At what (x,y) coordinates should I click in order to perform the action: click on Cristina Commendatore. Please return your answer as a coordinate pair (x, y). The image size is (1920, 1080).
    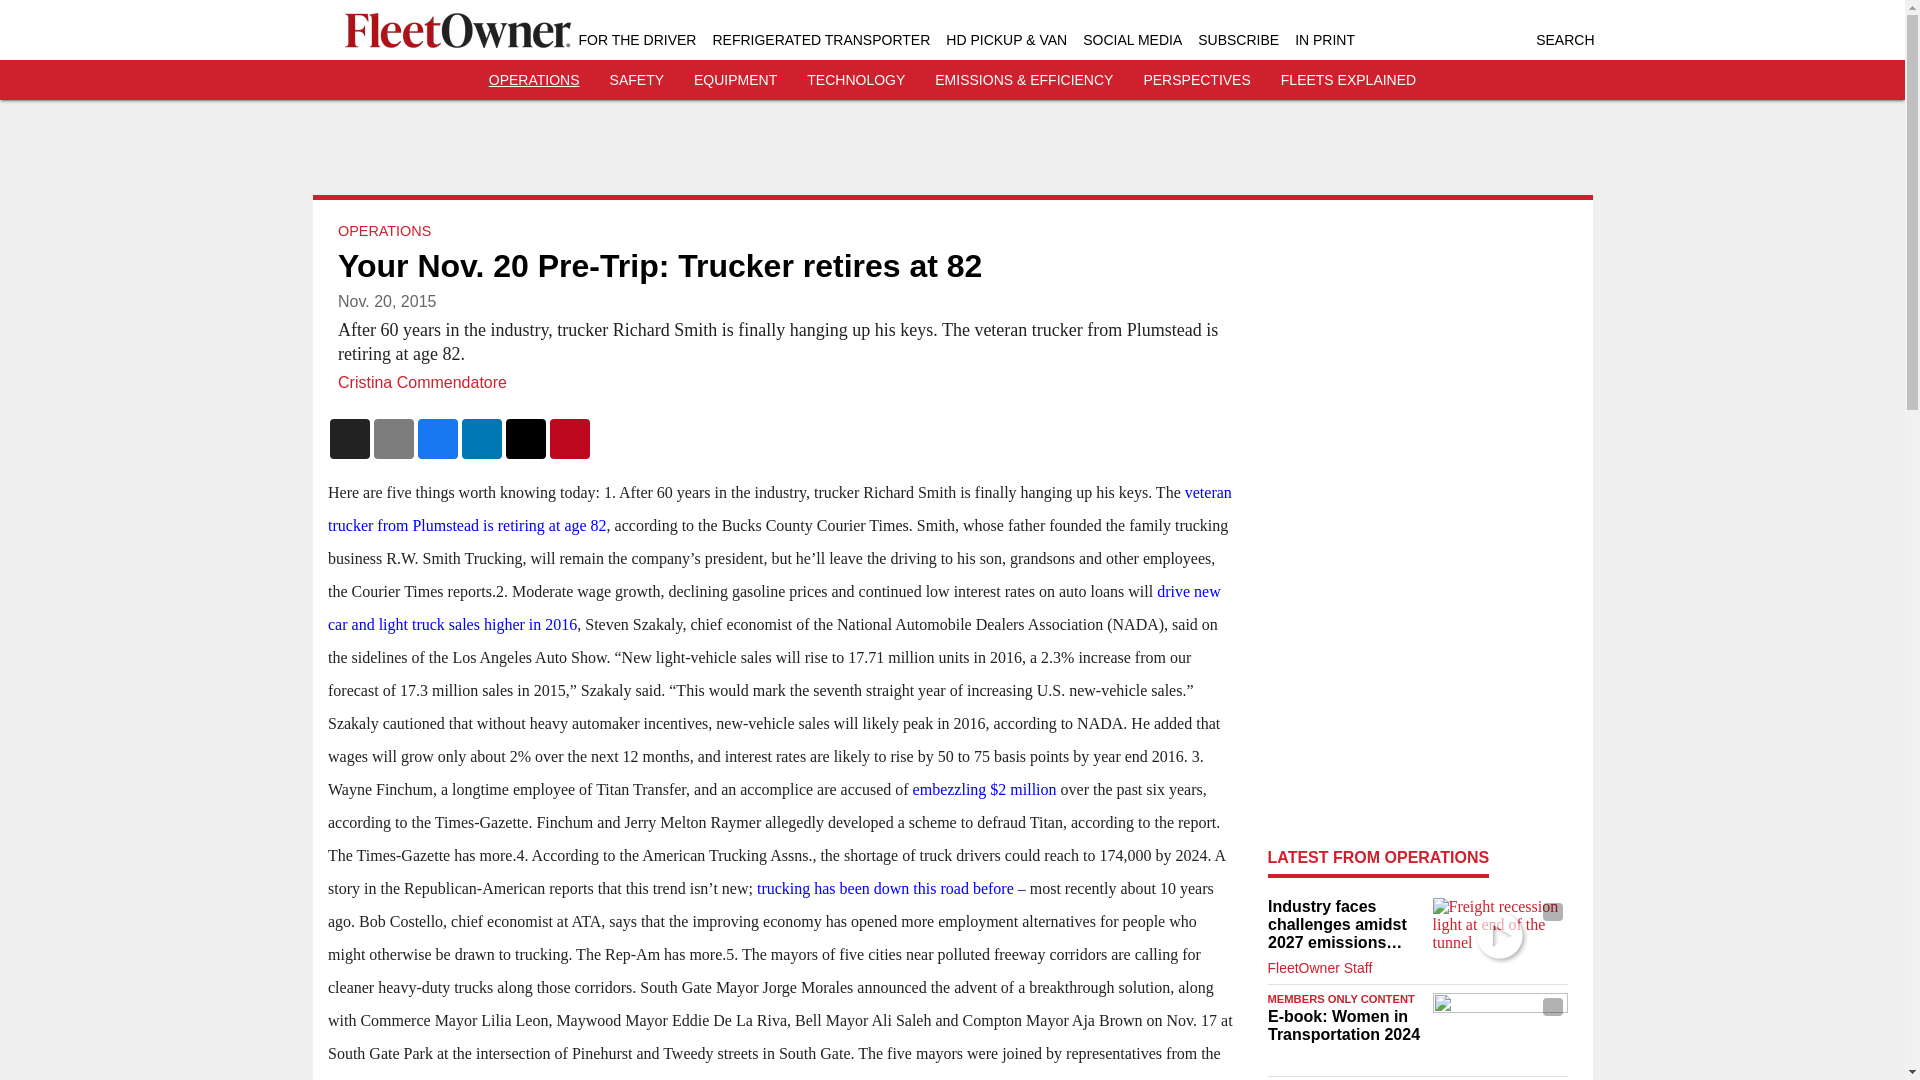
    Looking at the image, I should click on (422, 382).